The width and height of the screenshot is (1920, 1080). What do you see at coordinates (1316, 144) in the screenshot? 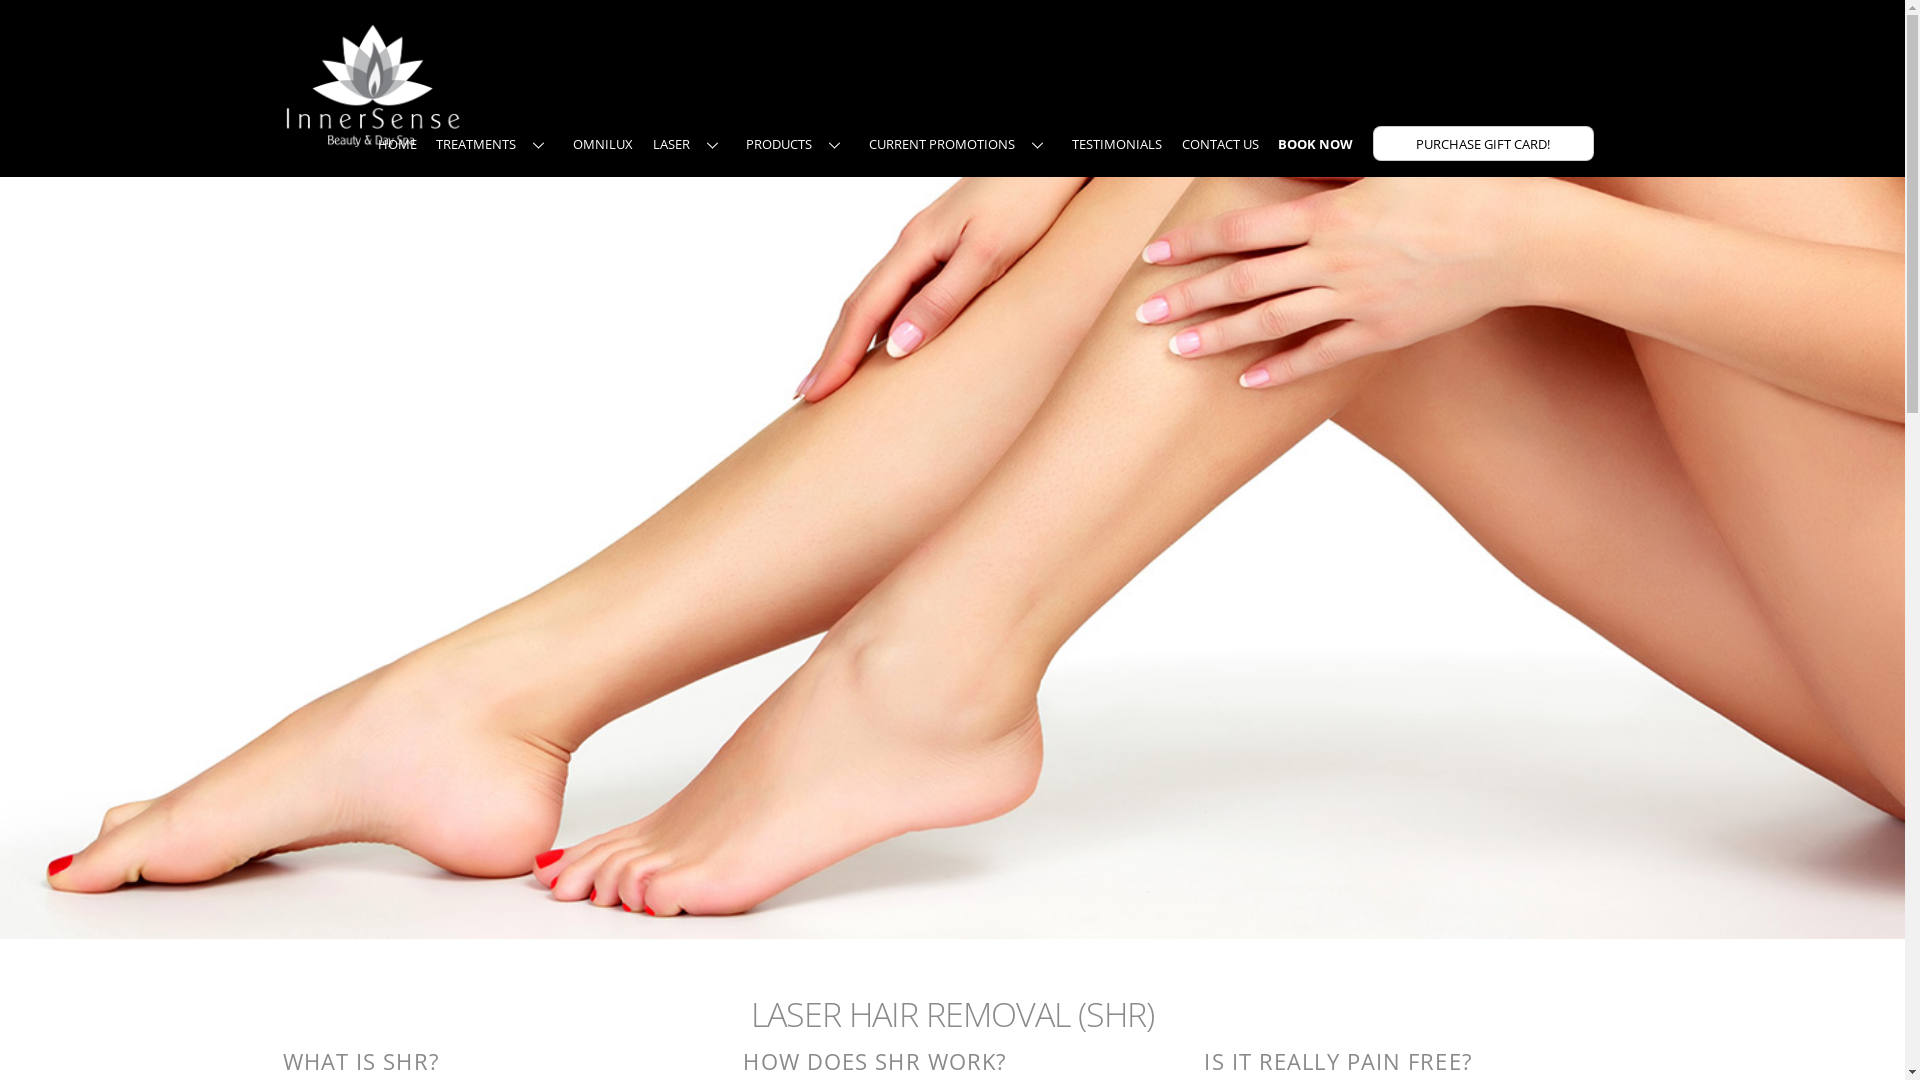
I see `BOOK NOW` at bounding box center [1316, 144].